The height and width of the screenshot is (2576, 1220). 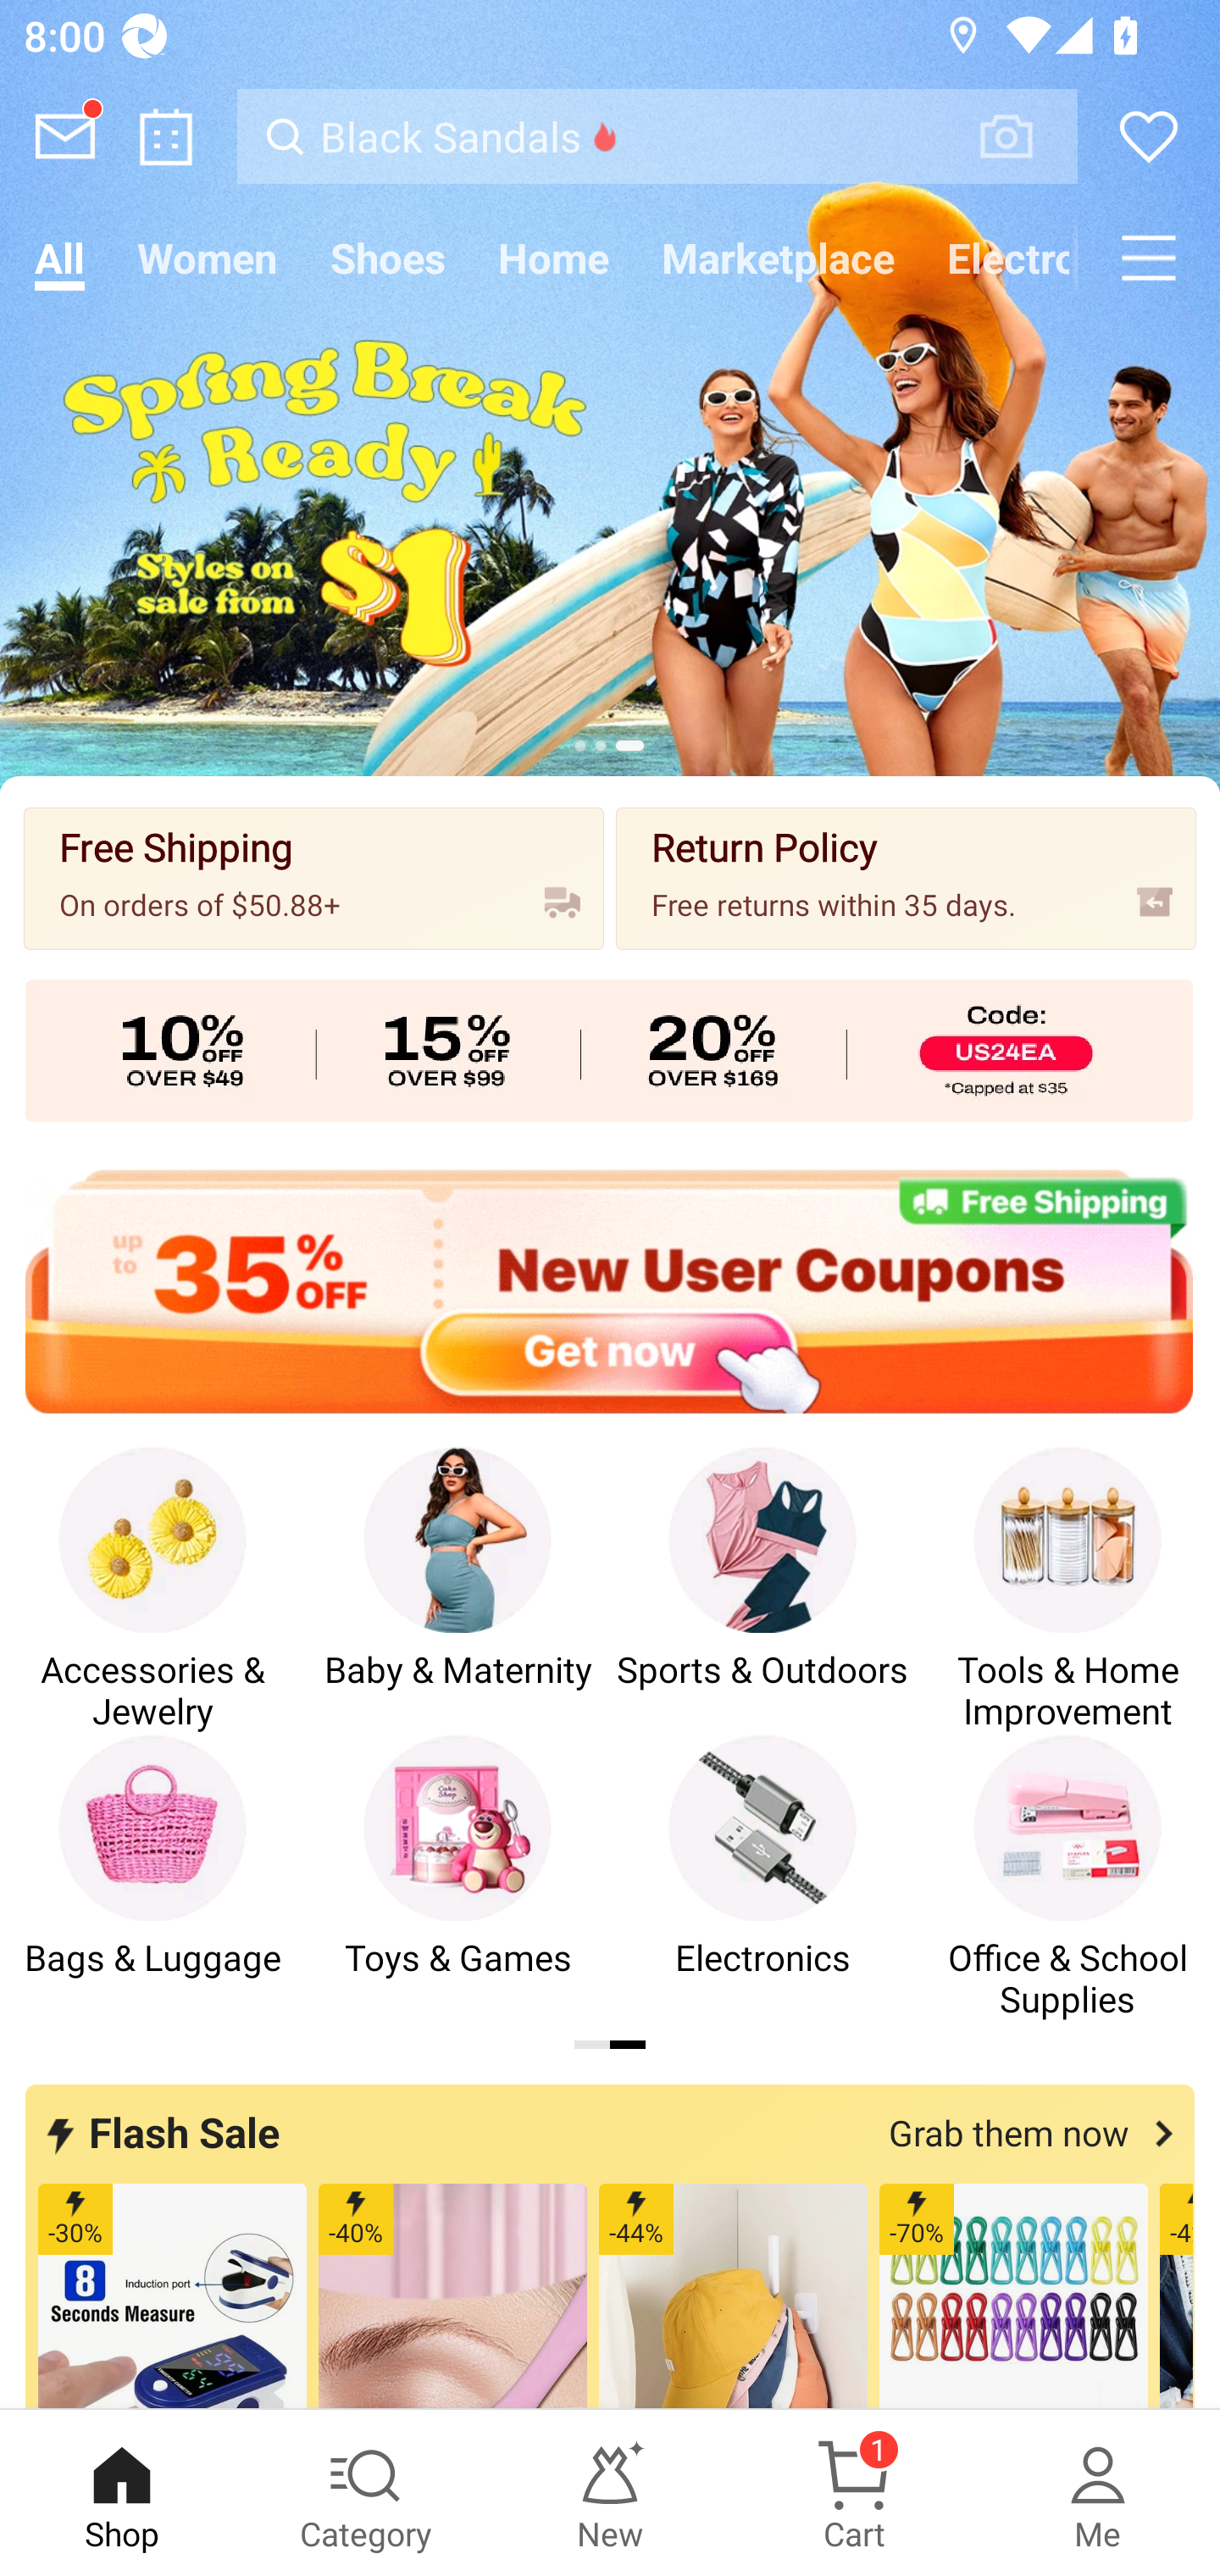 What do you see at coordinates (610, 2493) in the screenshot?
I see `New` at bounding box center [610, 2493].